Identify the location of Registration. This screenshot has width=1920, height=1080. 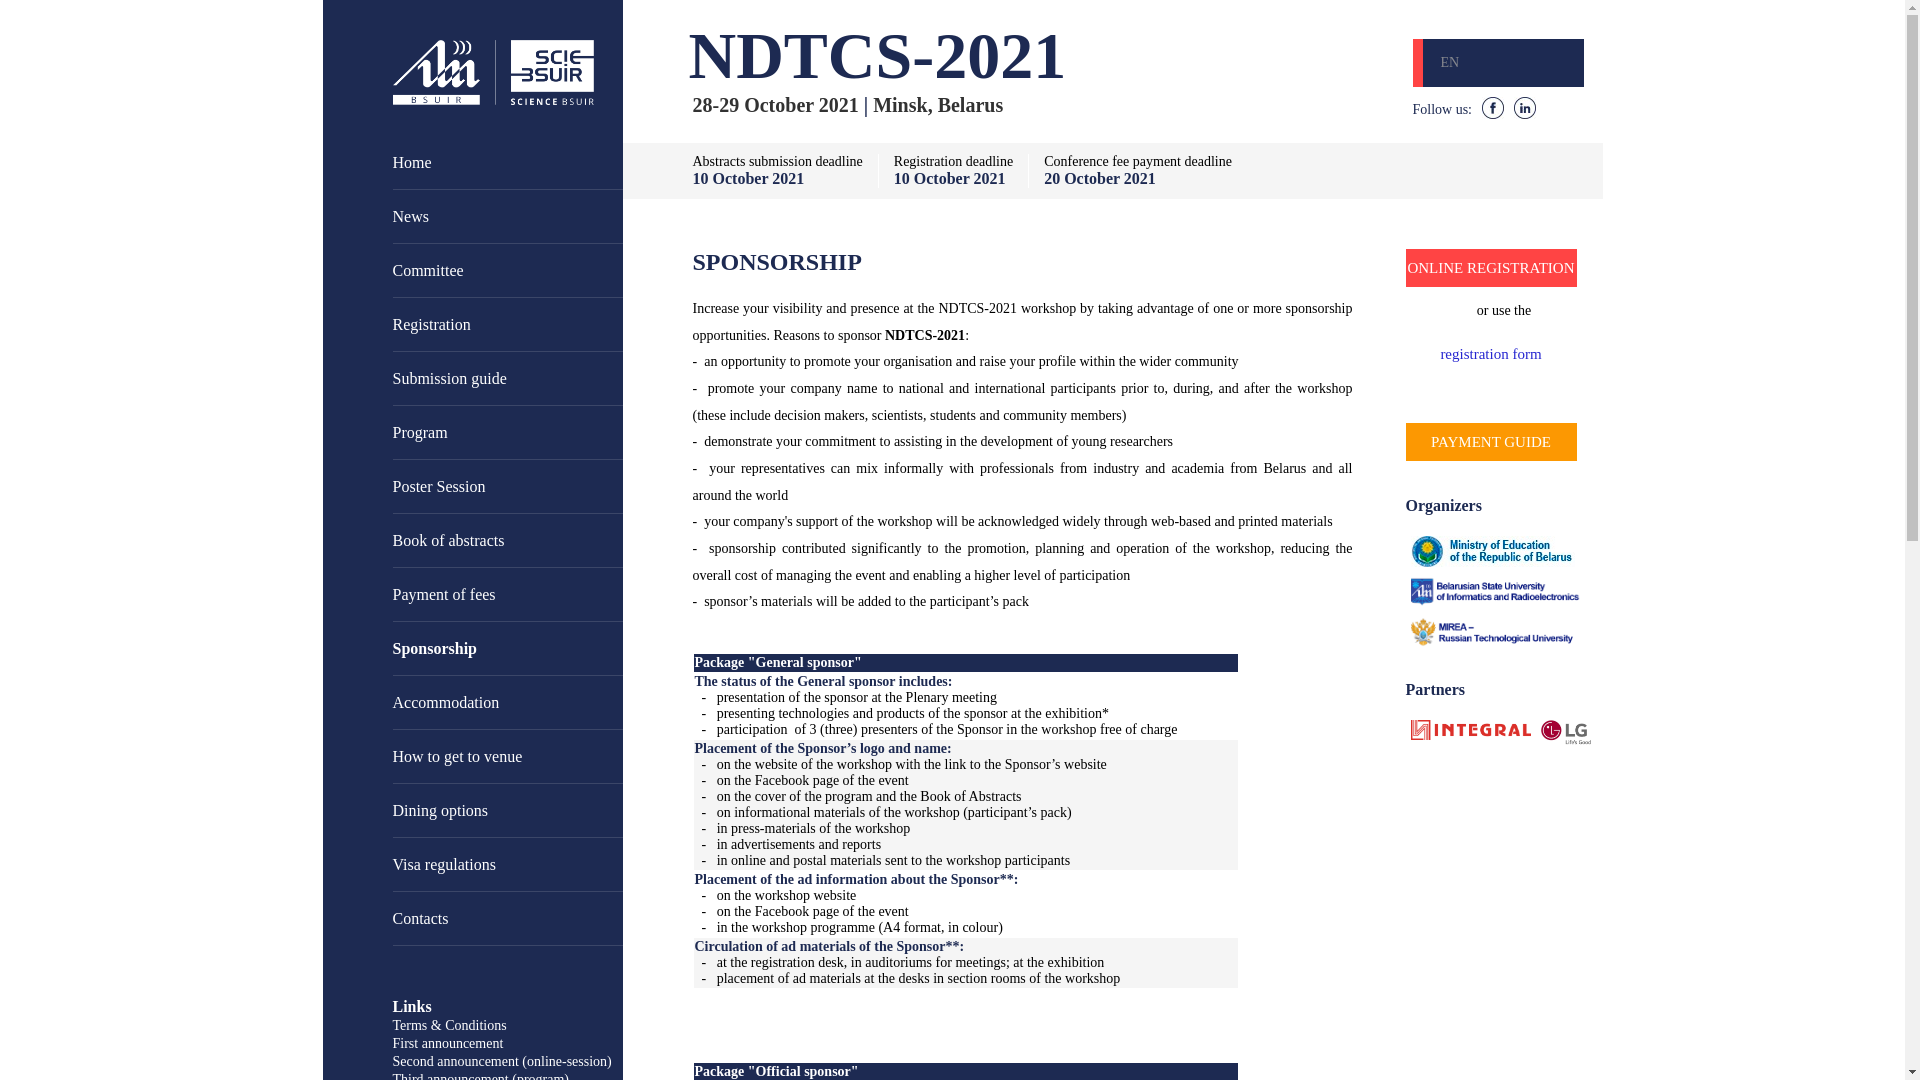
(507, 325).